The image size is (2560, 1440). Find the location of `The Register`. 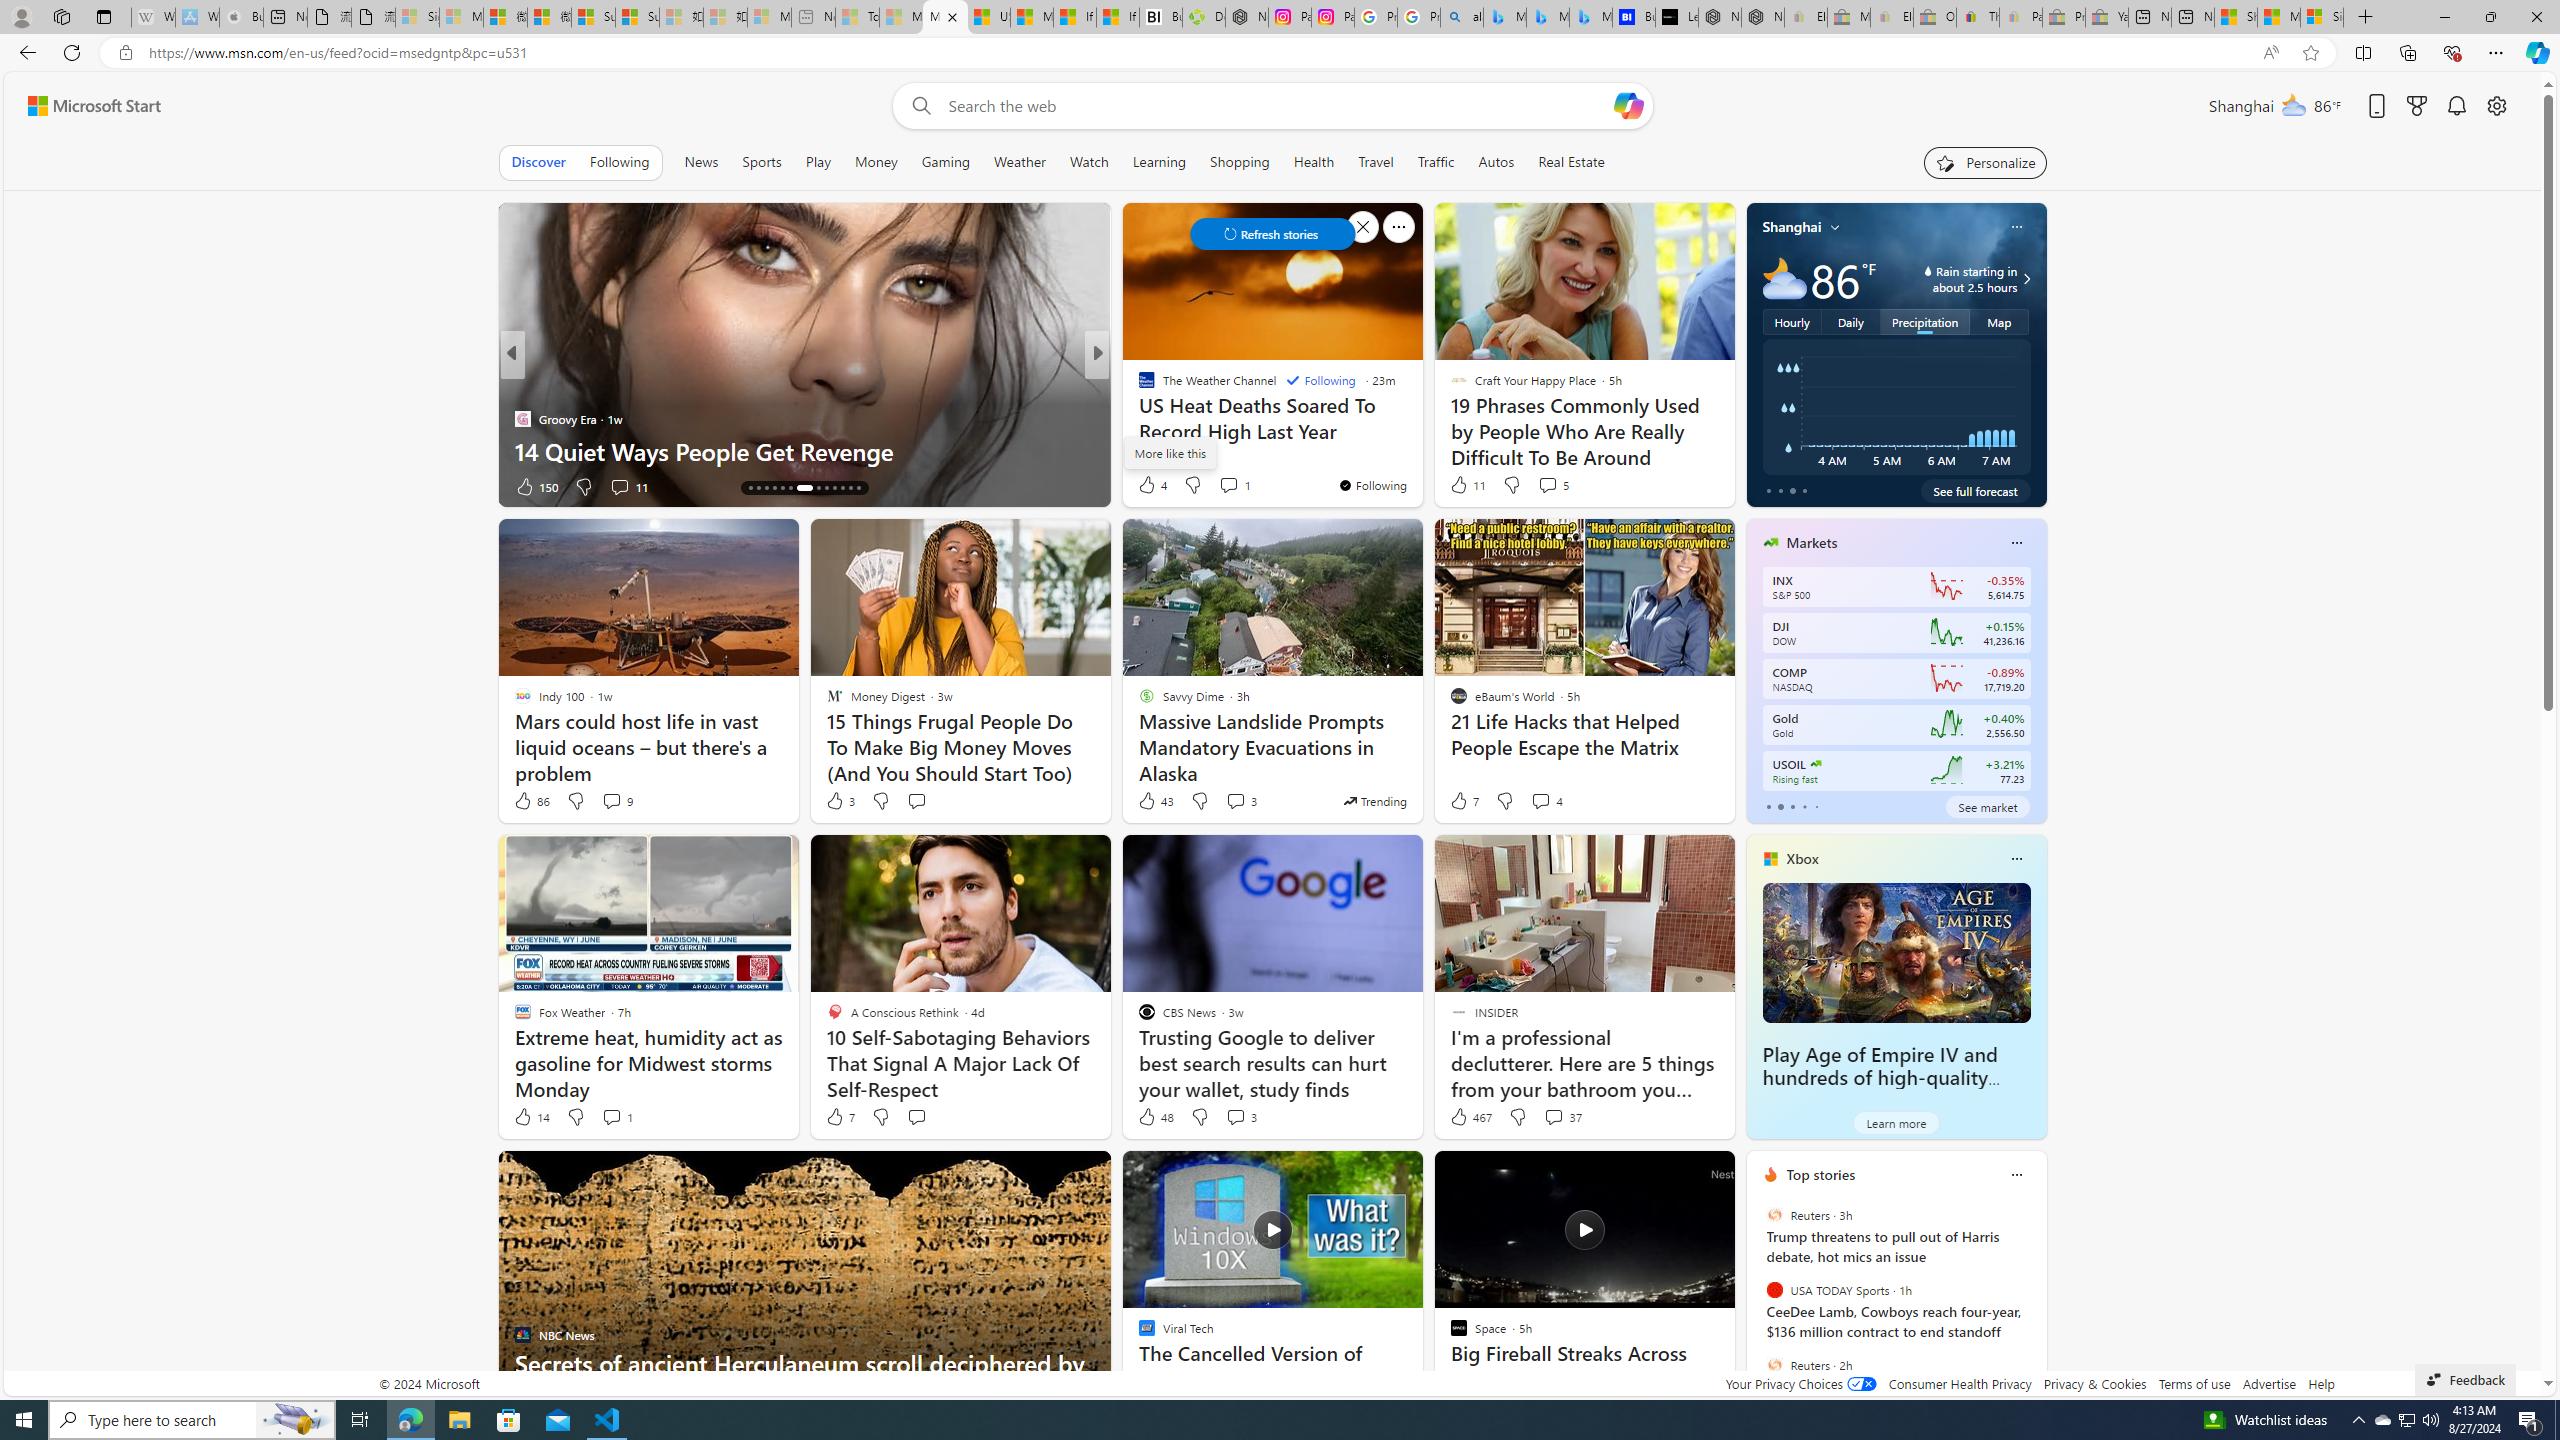

The Register is located at coordinates (1137, 418).